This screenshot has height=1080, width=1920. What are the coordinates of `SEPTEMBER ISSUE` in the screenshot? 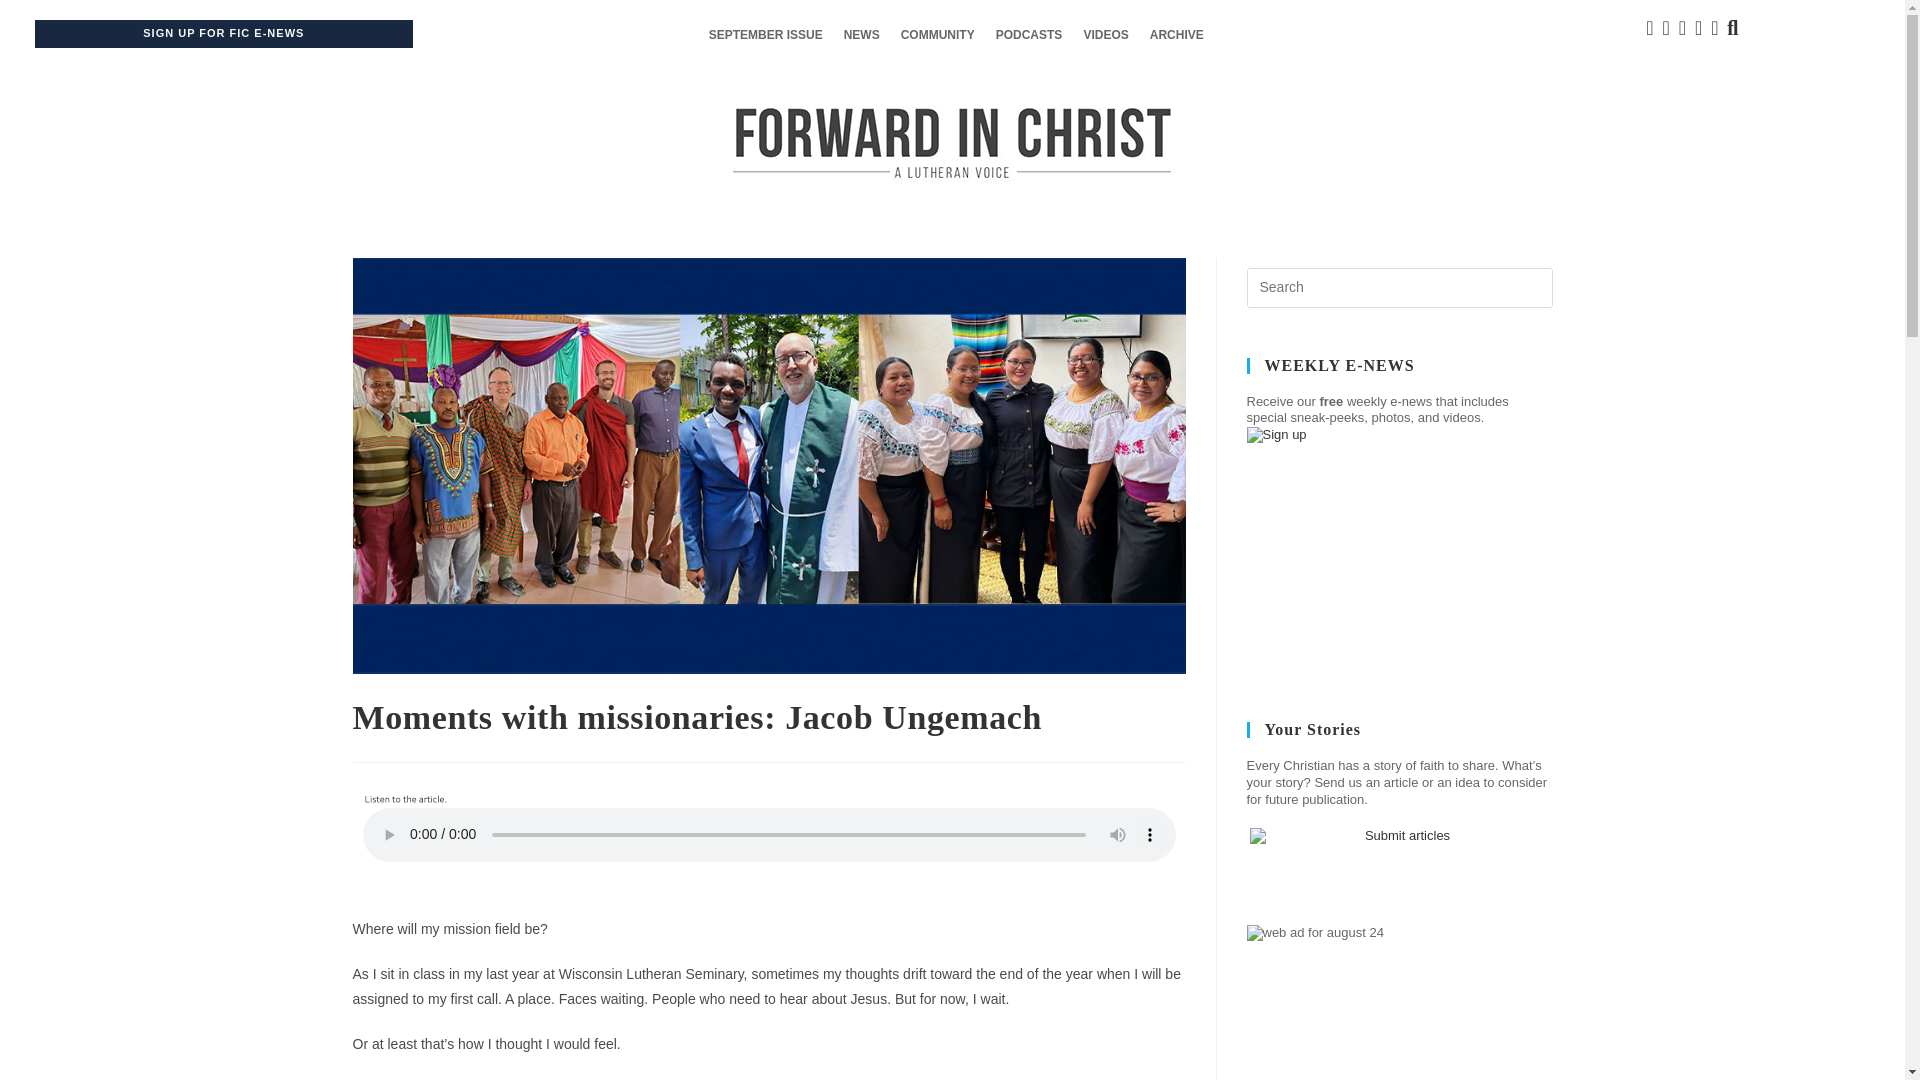 It's located at (766, 36).